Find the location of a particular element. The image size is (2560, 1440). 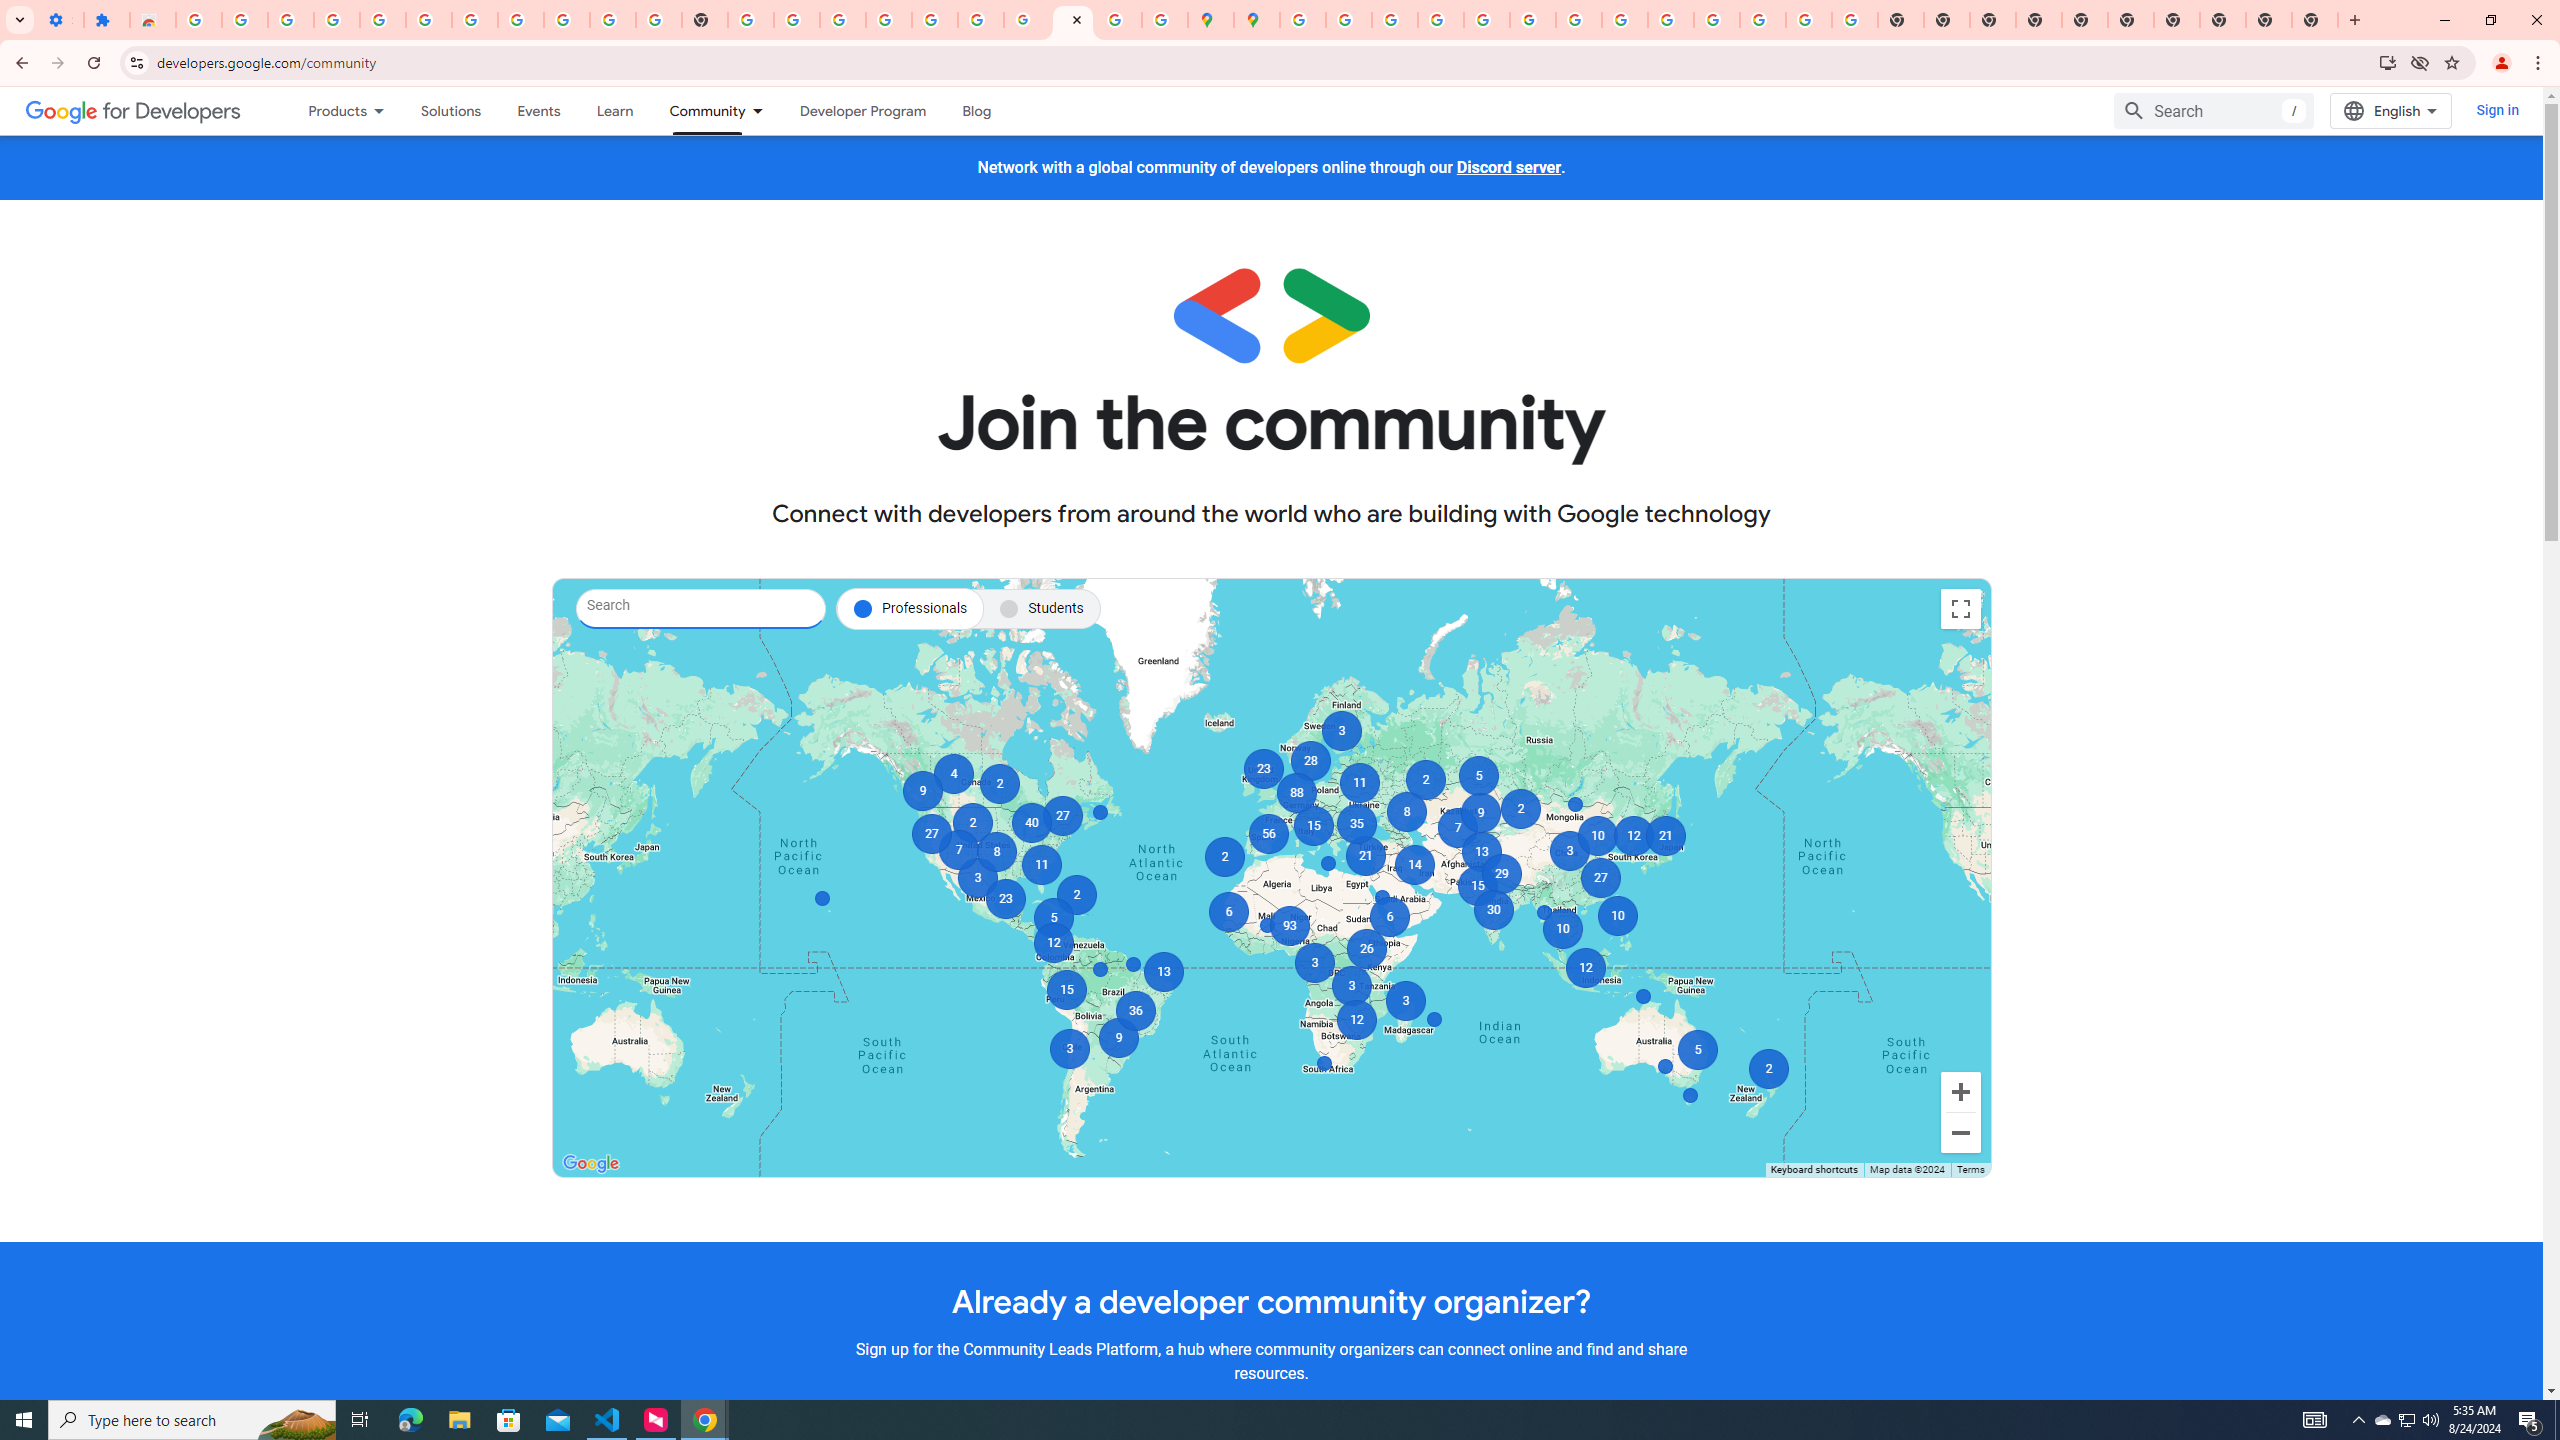

Community, selected is located at coordinates (697, 110).